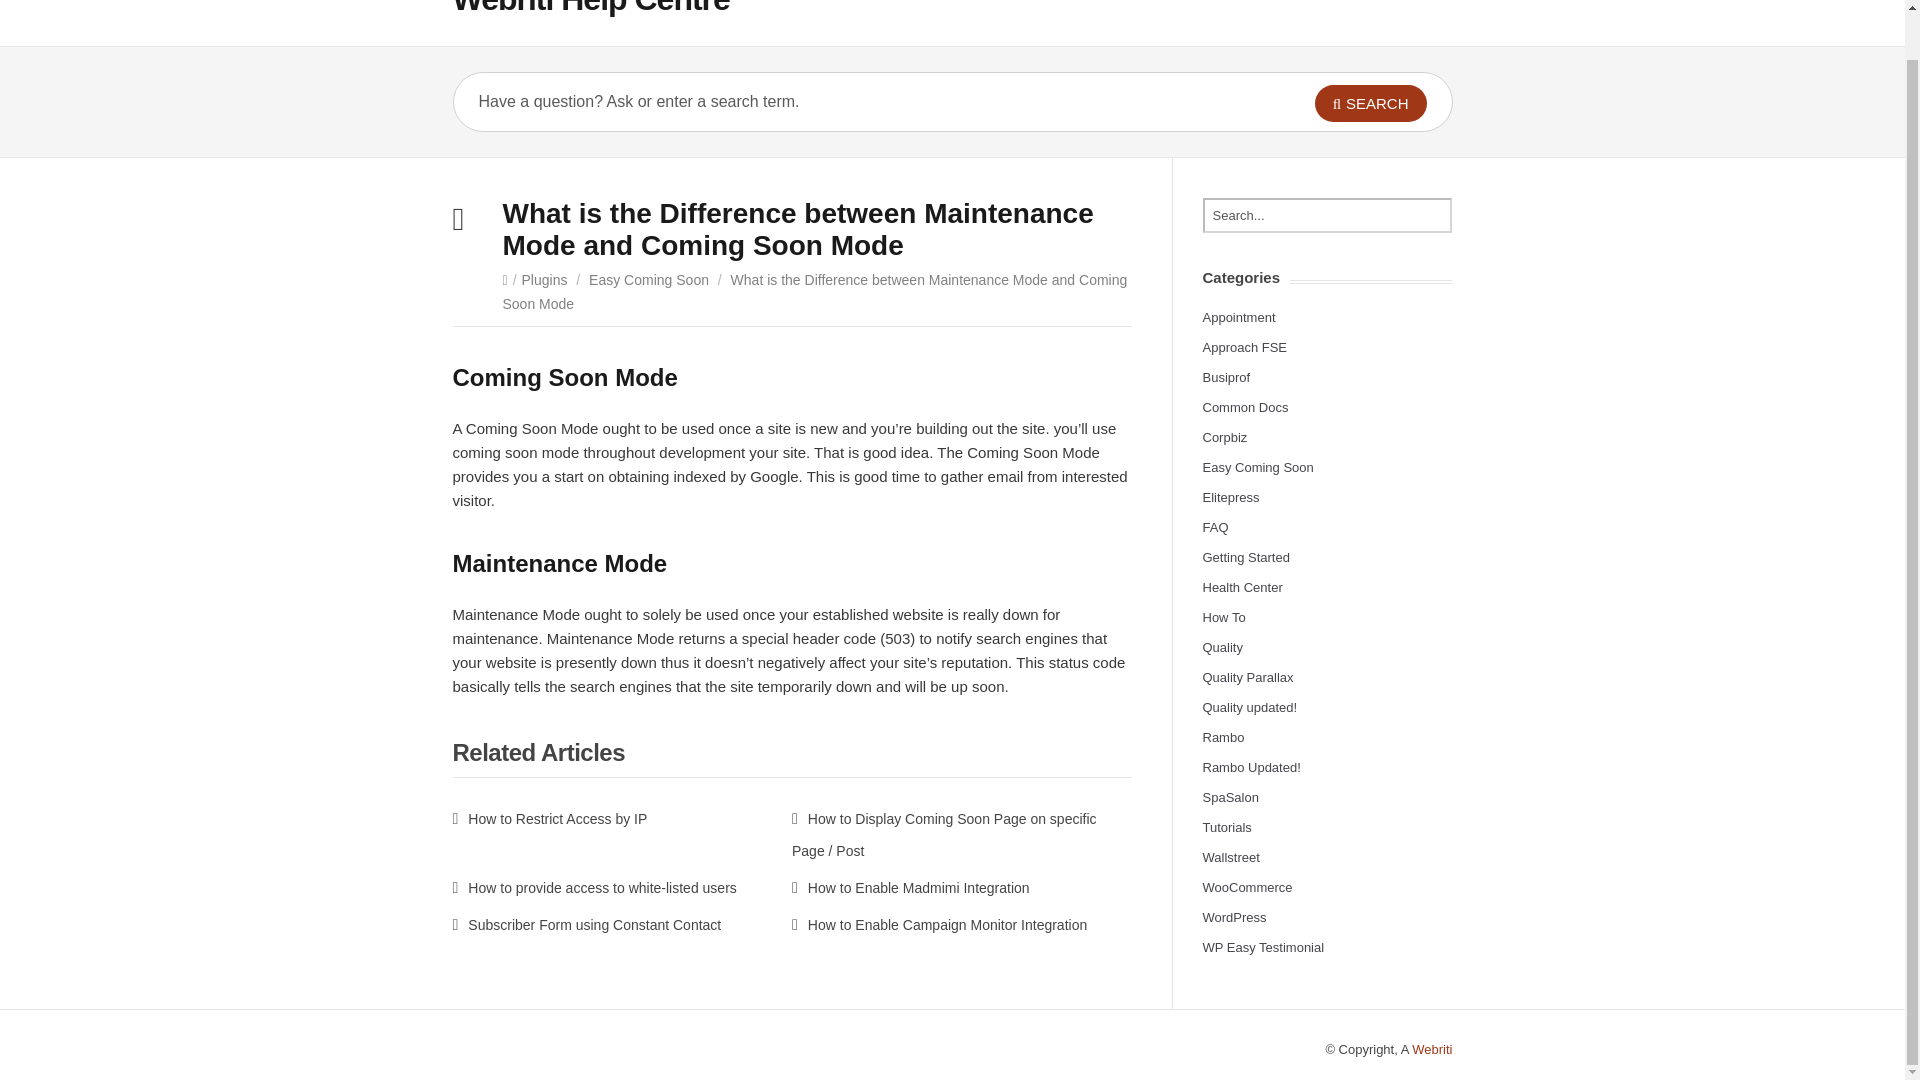 This screenshot has width=1920, height=1080. Describe the element at coordinates (1238, 317) in the screenshot. I see `Appointment` at that location.